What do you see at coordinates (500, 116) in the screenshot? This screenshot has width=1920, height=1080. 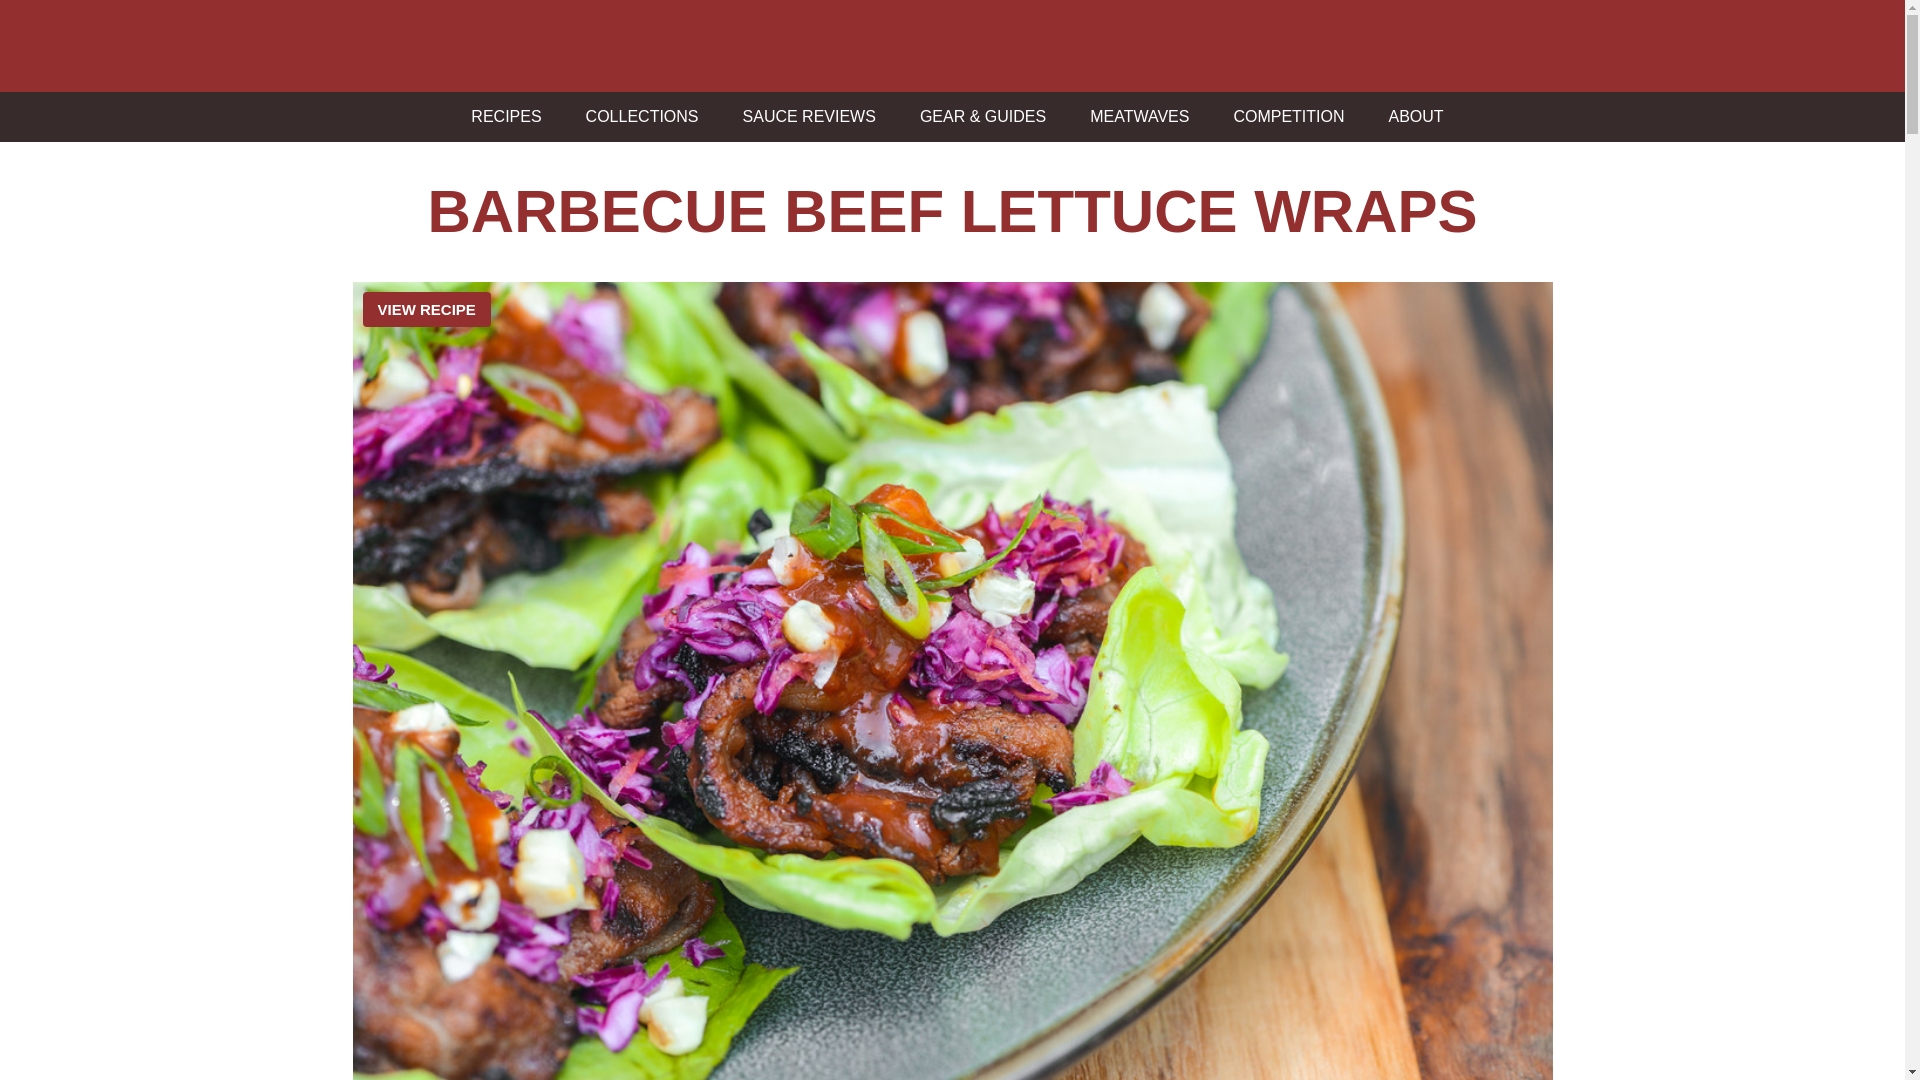 I see `RECIPES` at bounding box center [500, 116].